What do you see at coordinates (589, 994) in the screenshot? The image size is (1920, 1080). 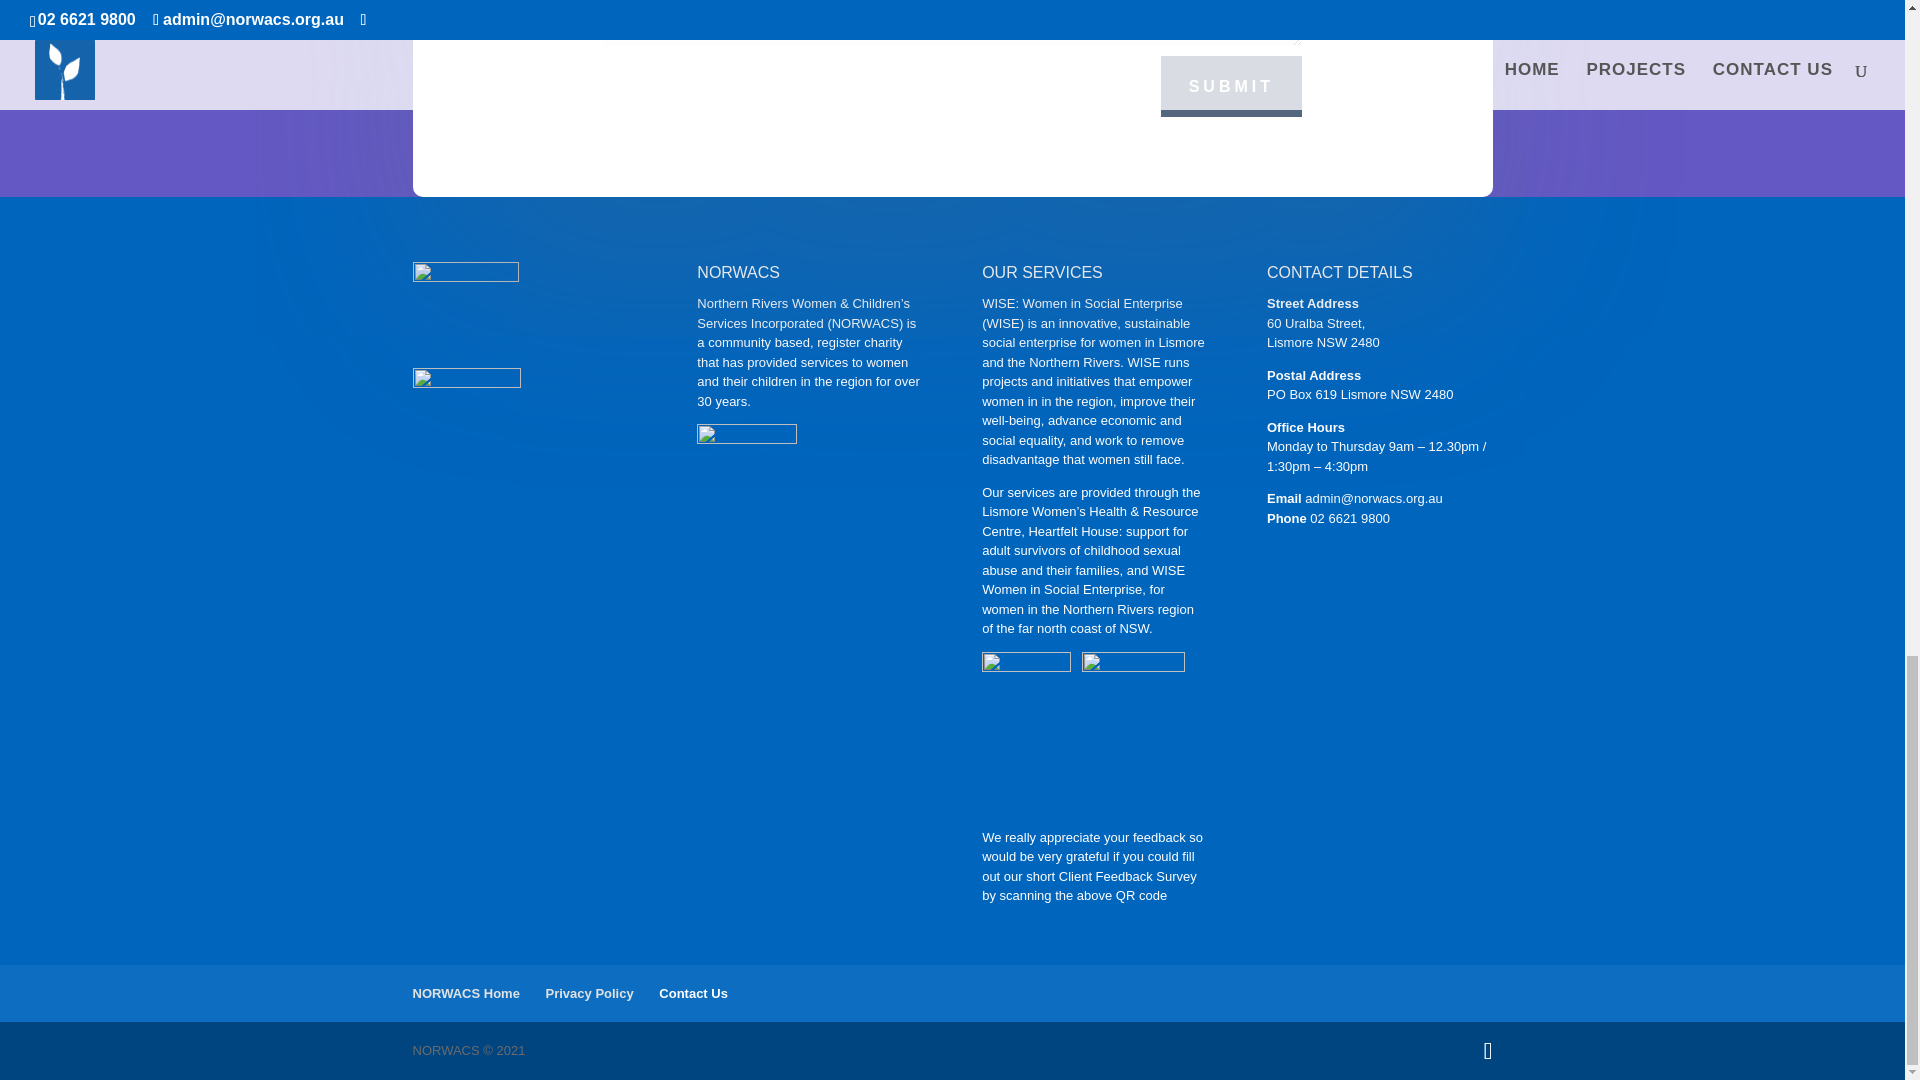 I see `Privacy Policy` at bounding box center [589, 994].